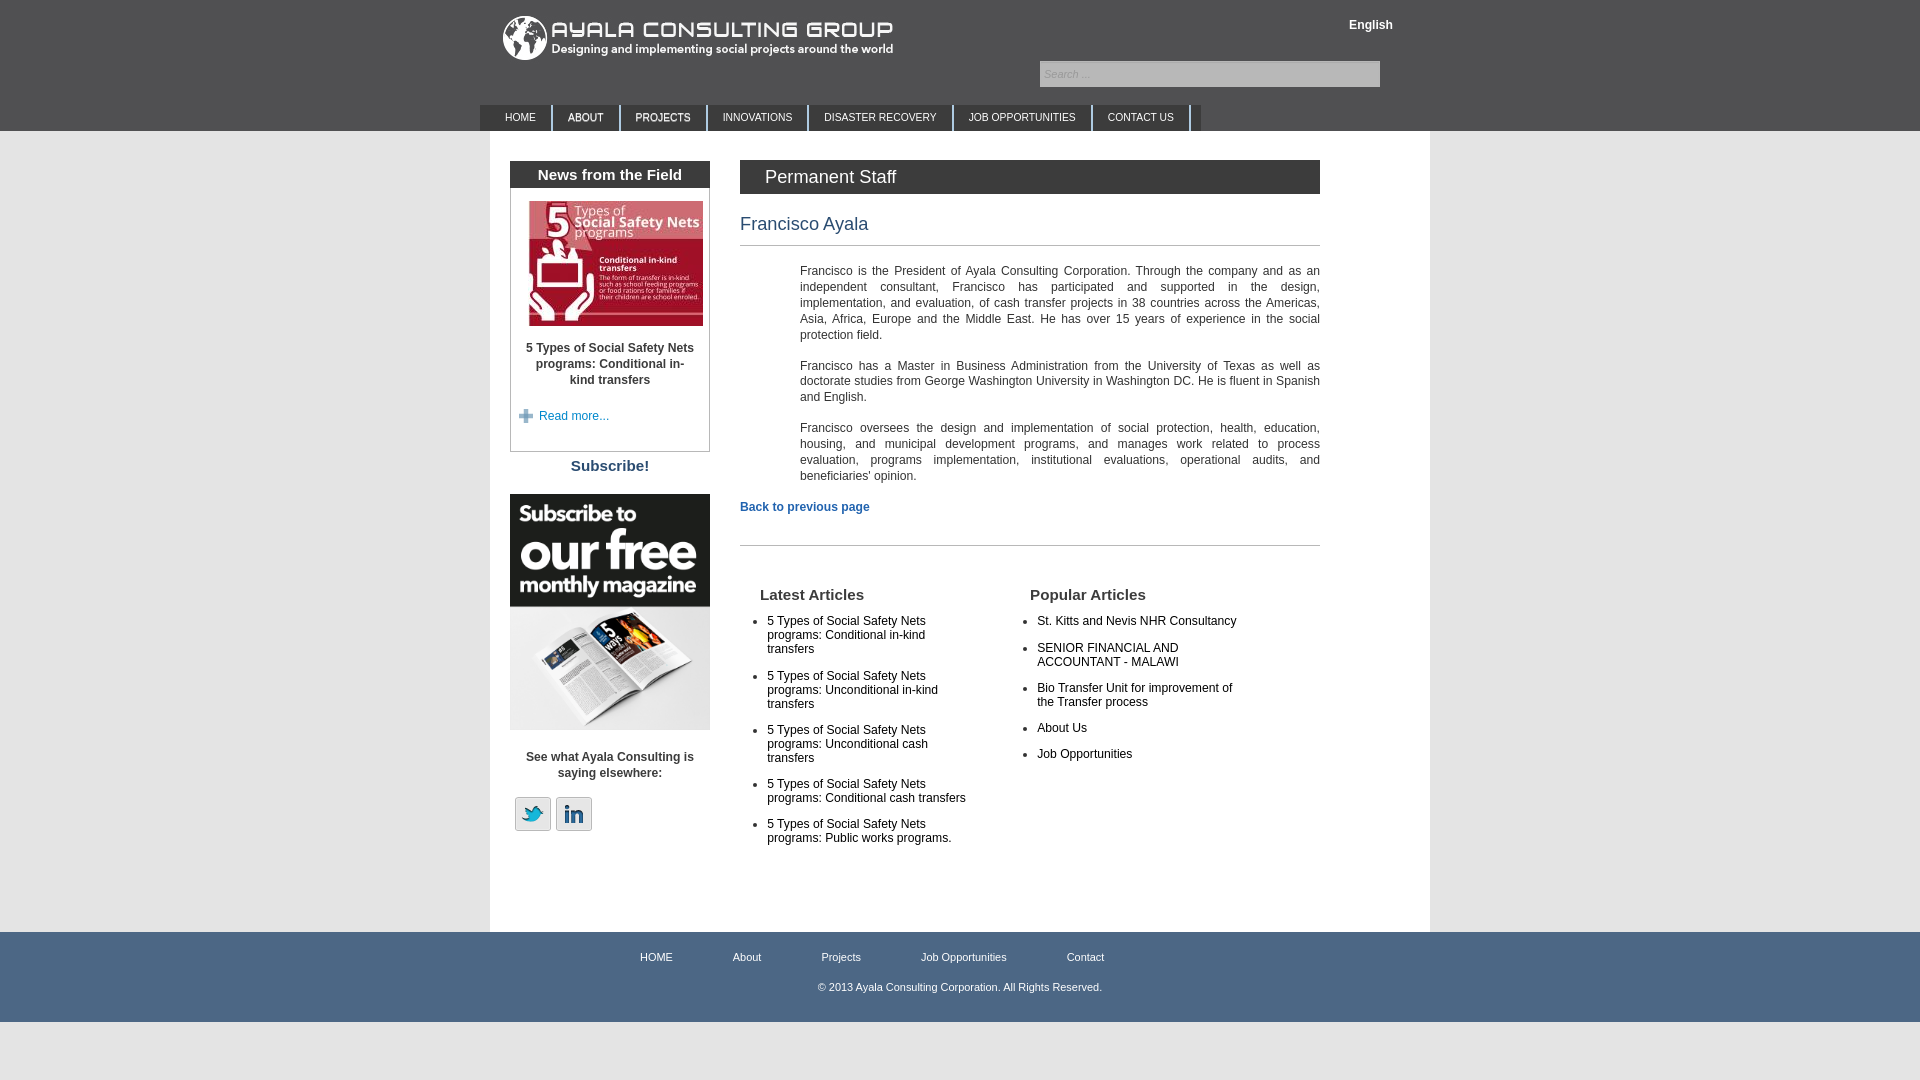 The width and height of the screenshot is (1920, 1080). What do you see at coordinates (803, 223) in the screenshot?
I see `Francisco Ayala` at bounding box center [803, 223].